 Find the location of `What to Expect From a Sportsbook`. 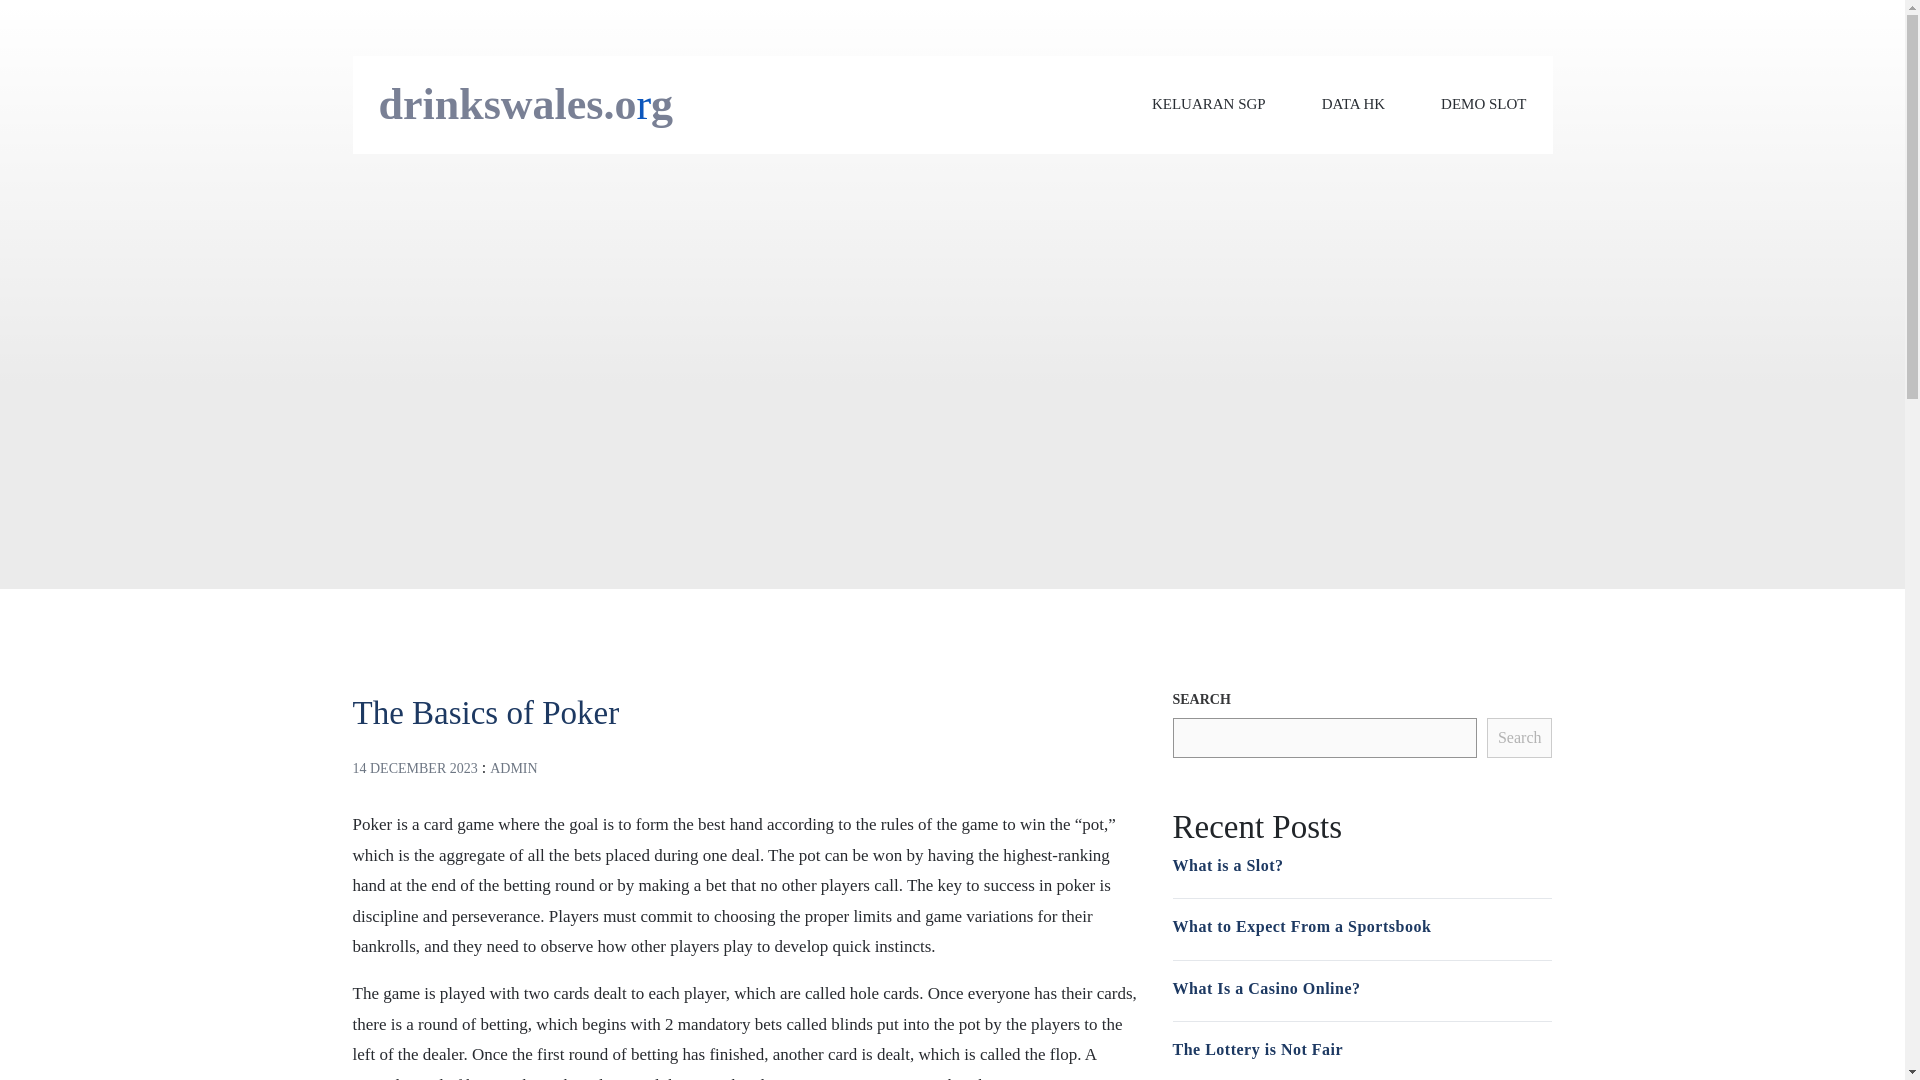

What to Expect From a Sportsbook is located at coordinates (1300, 926).